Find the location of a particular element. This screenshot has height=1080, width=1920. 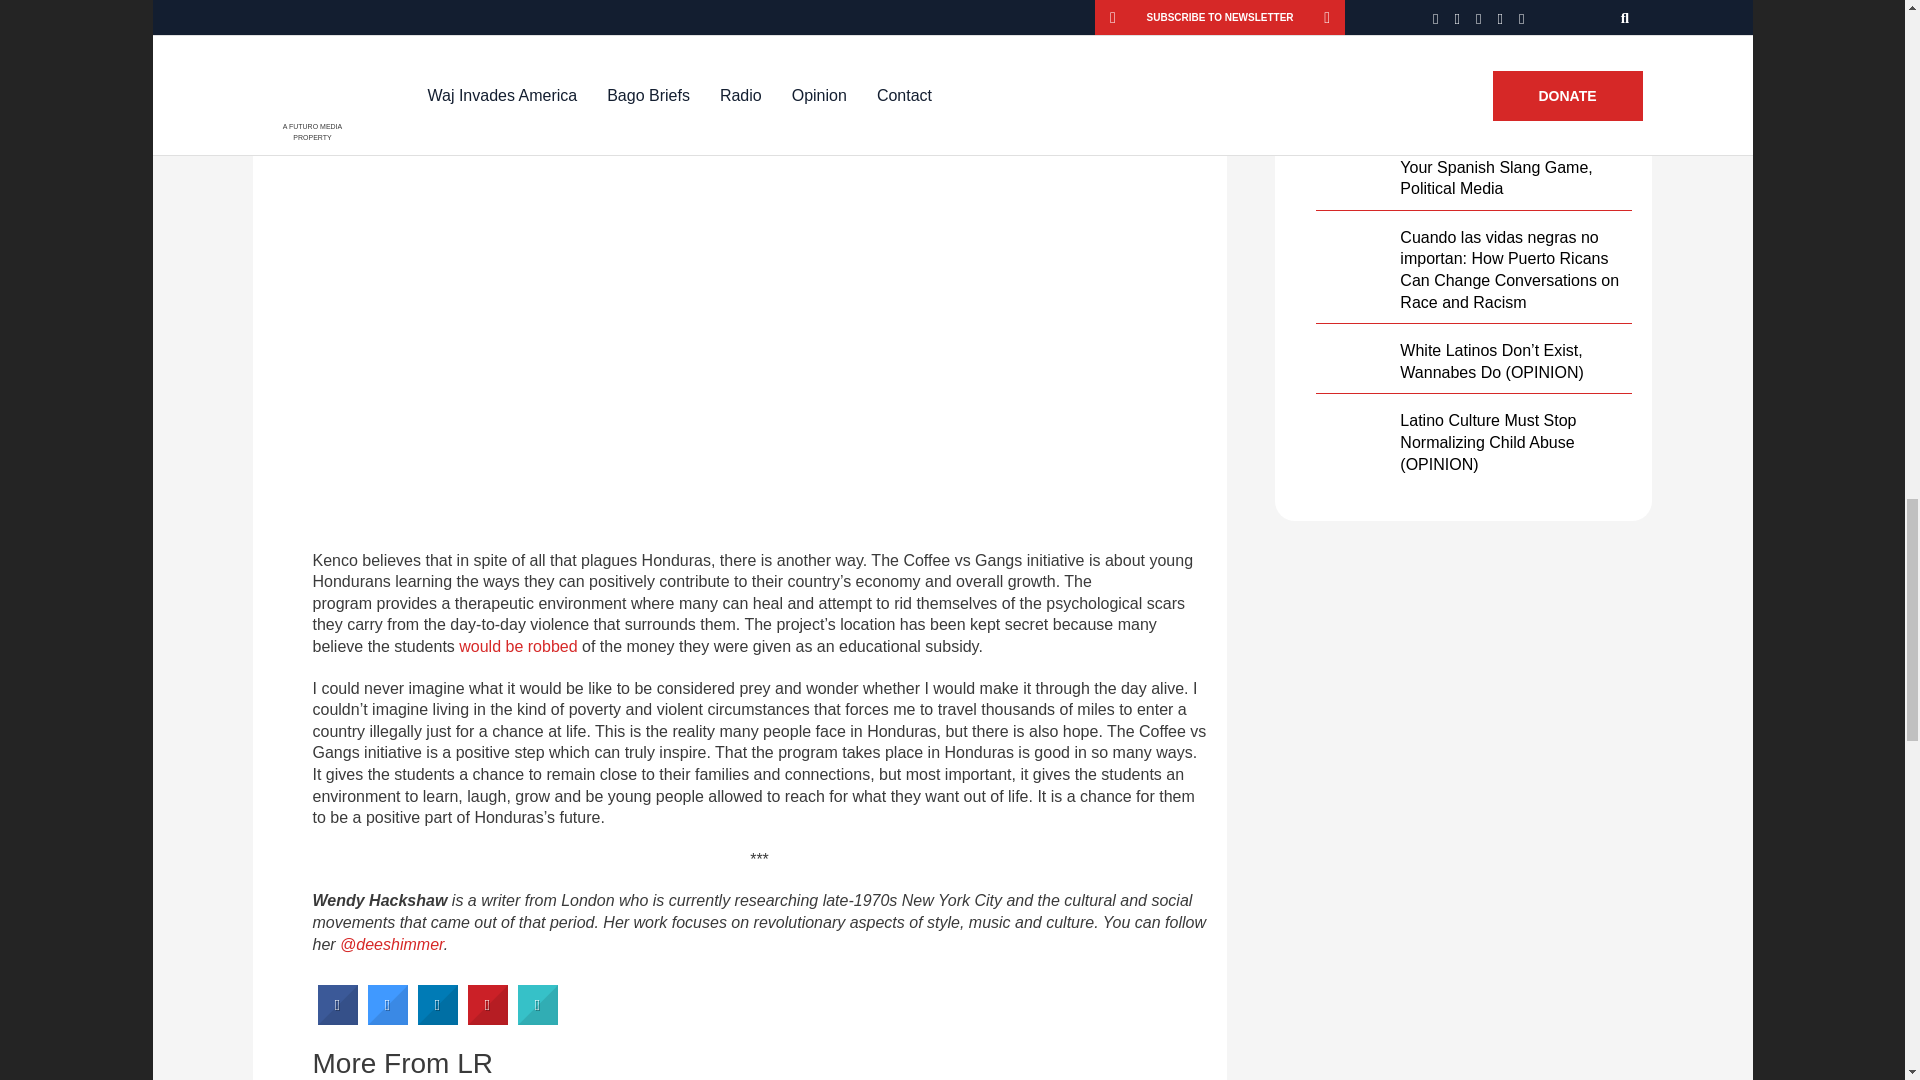

Print this page is located at coordinates (538, 1019).